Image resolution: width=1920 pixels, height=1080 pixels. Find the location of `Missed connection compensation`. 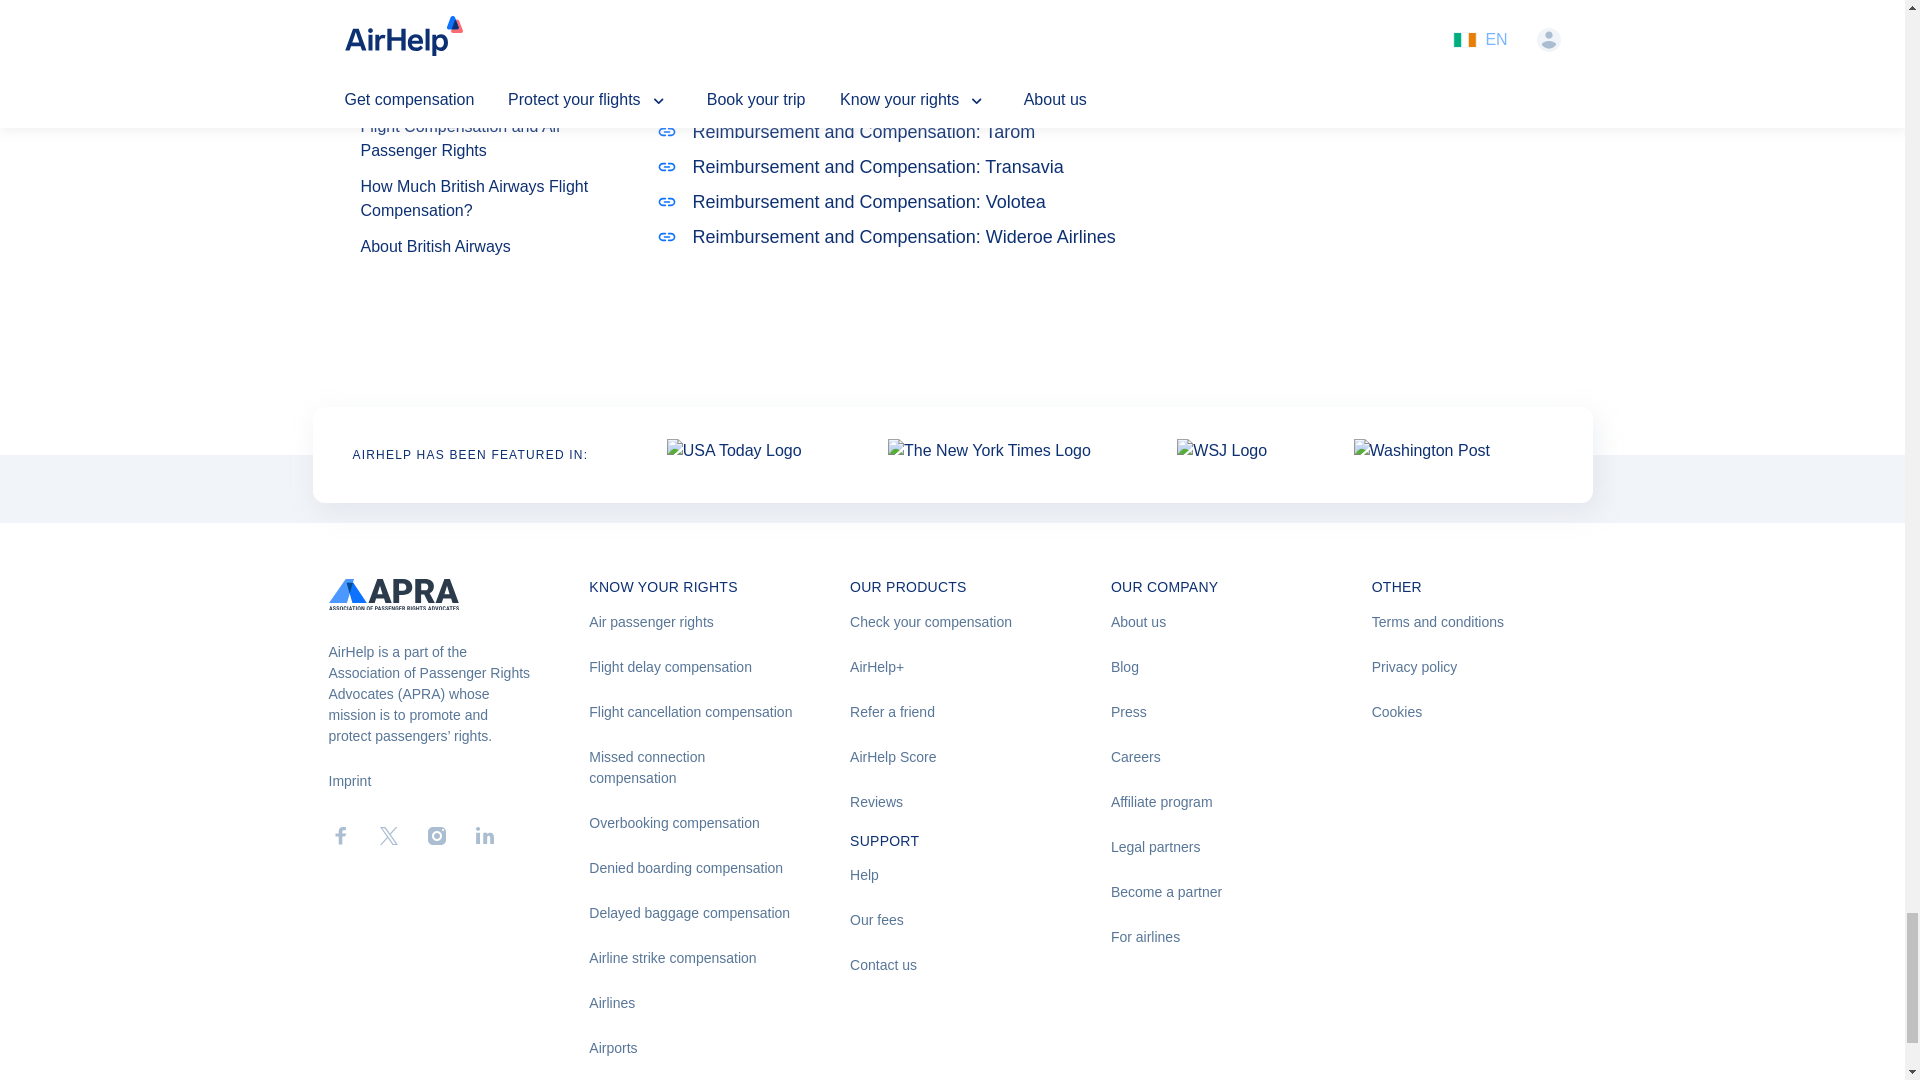

Missed connection compensation is located at coordinates (692, 768).